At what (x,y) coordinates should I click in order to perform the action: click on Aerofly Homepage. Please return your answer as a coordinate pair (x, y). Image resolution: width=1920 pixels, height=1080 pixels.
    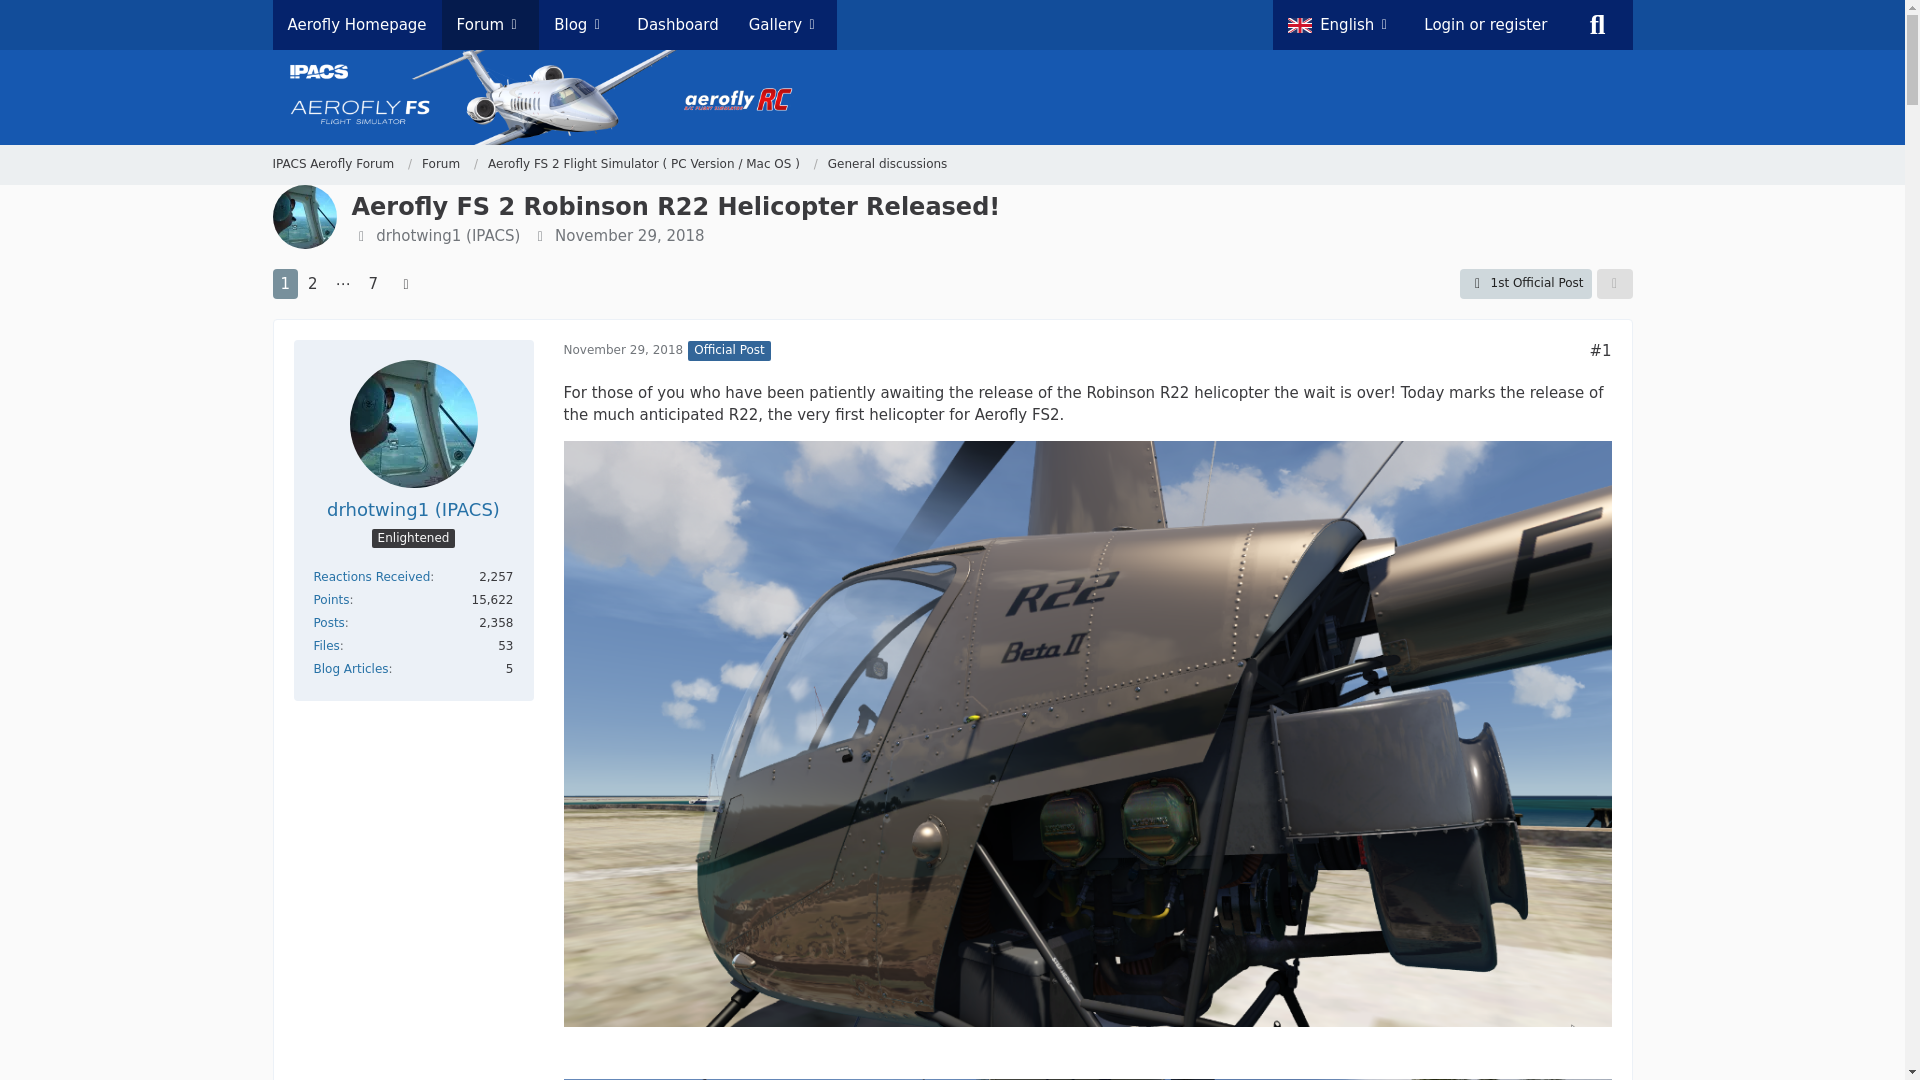
    Looking at the image, I should click on (356, 24).